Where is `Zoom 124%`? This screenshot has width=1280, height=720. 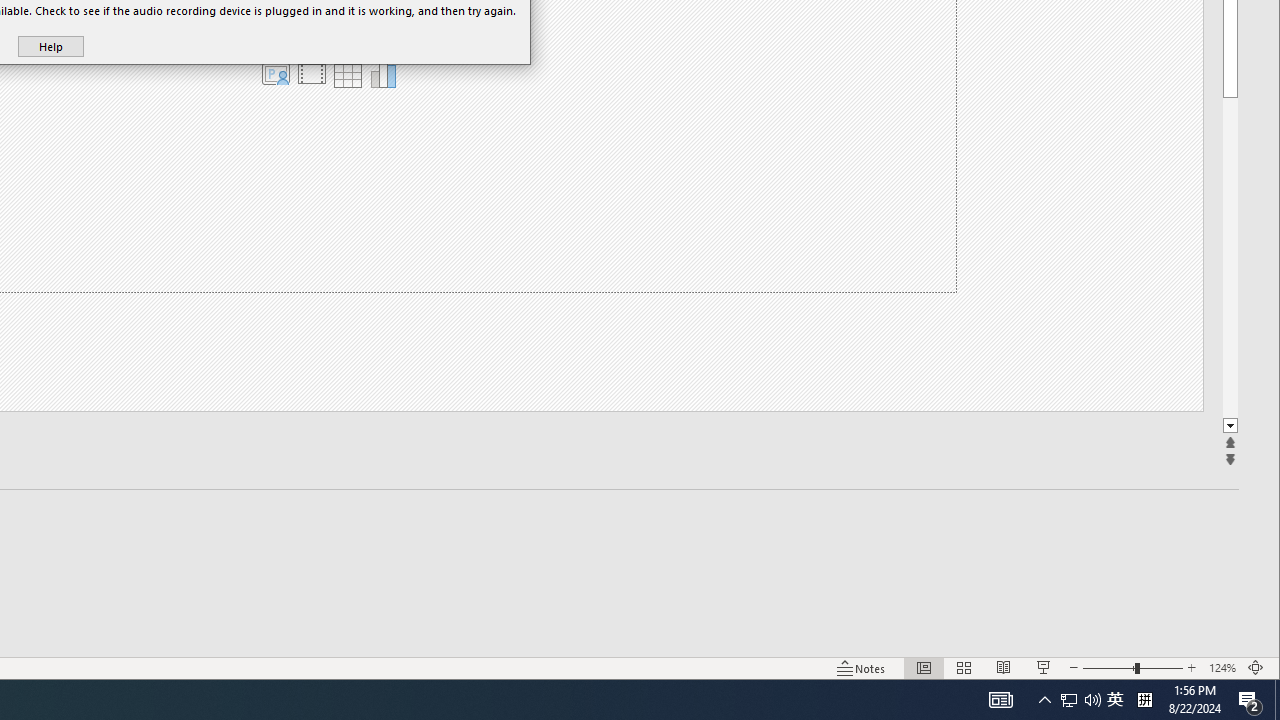
Zoom 124% is located at coordinates (1222, 668).